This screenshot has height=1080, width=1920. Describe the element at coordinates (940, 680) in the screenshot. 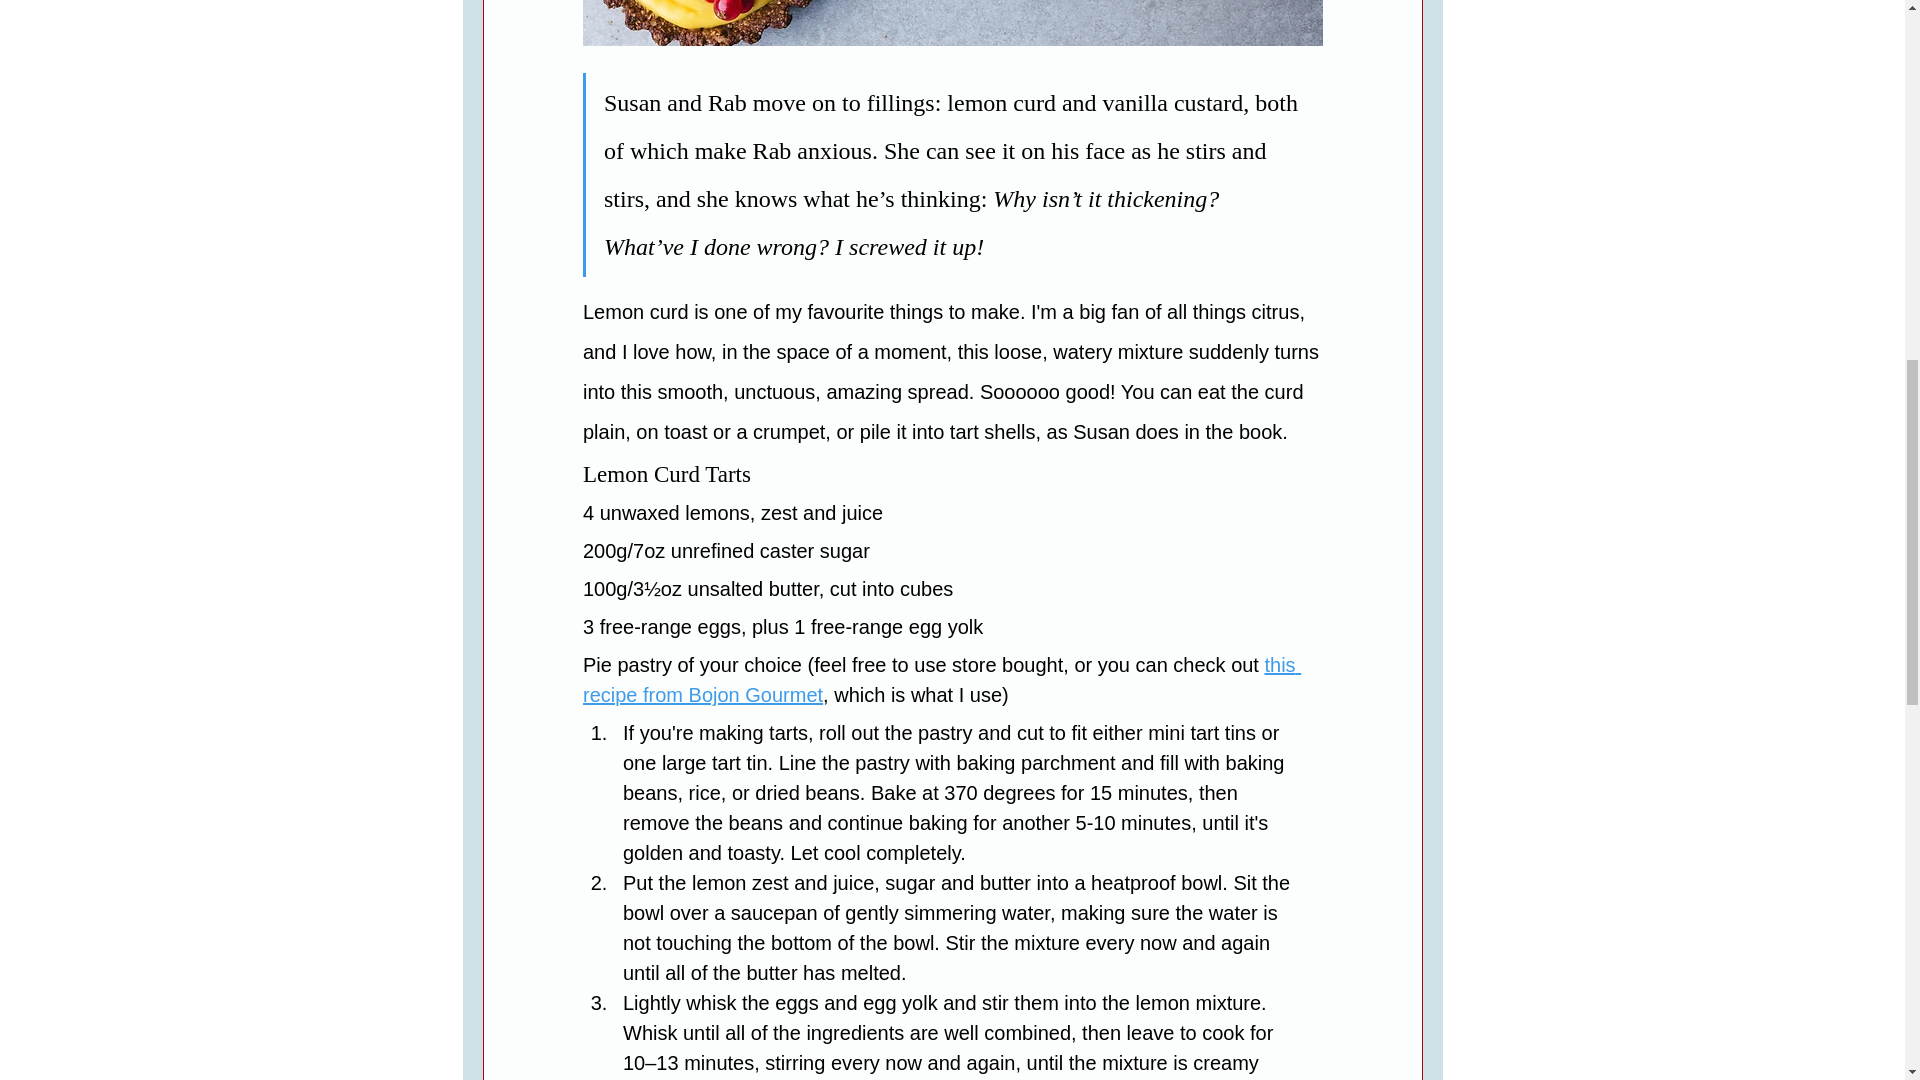

I see `this recipe from Bojon Gourmet` at that location.